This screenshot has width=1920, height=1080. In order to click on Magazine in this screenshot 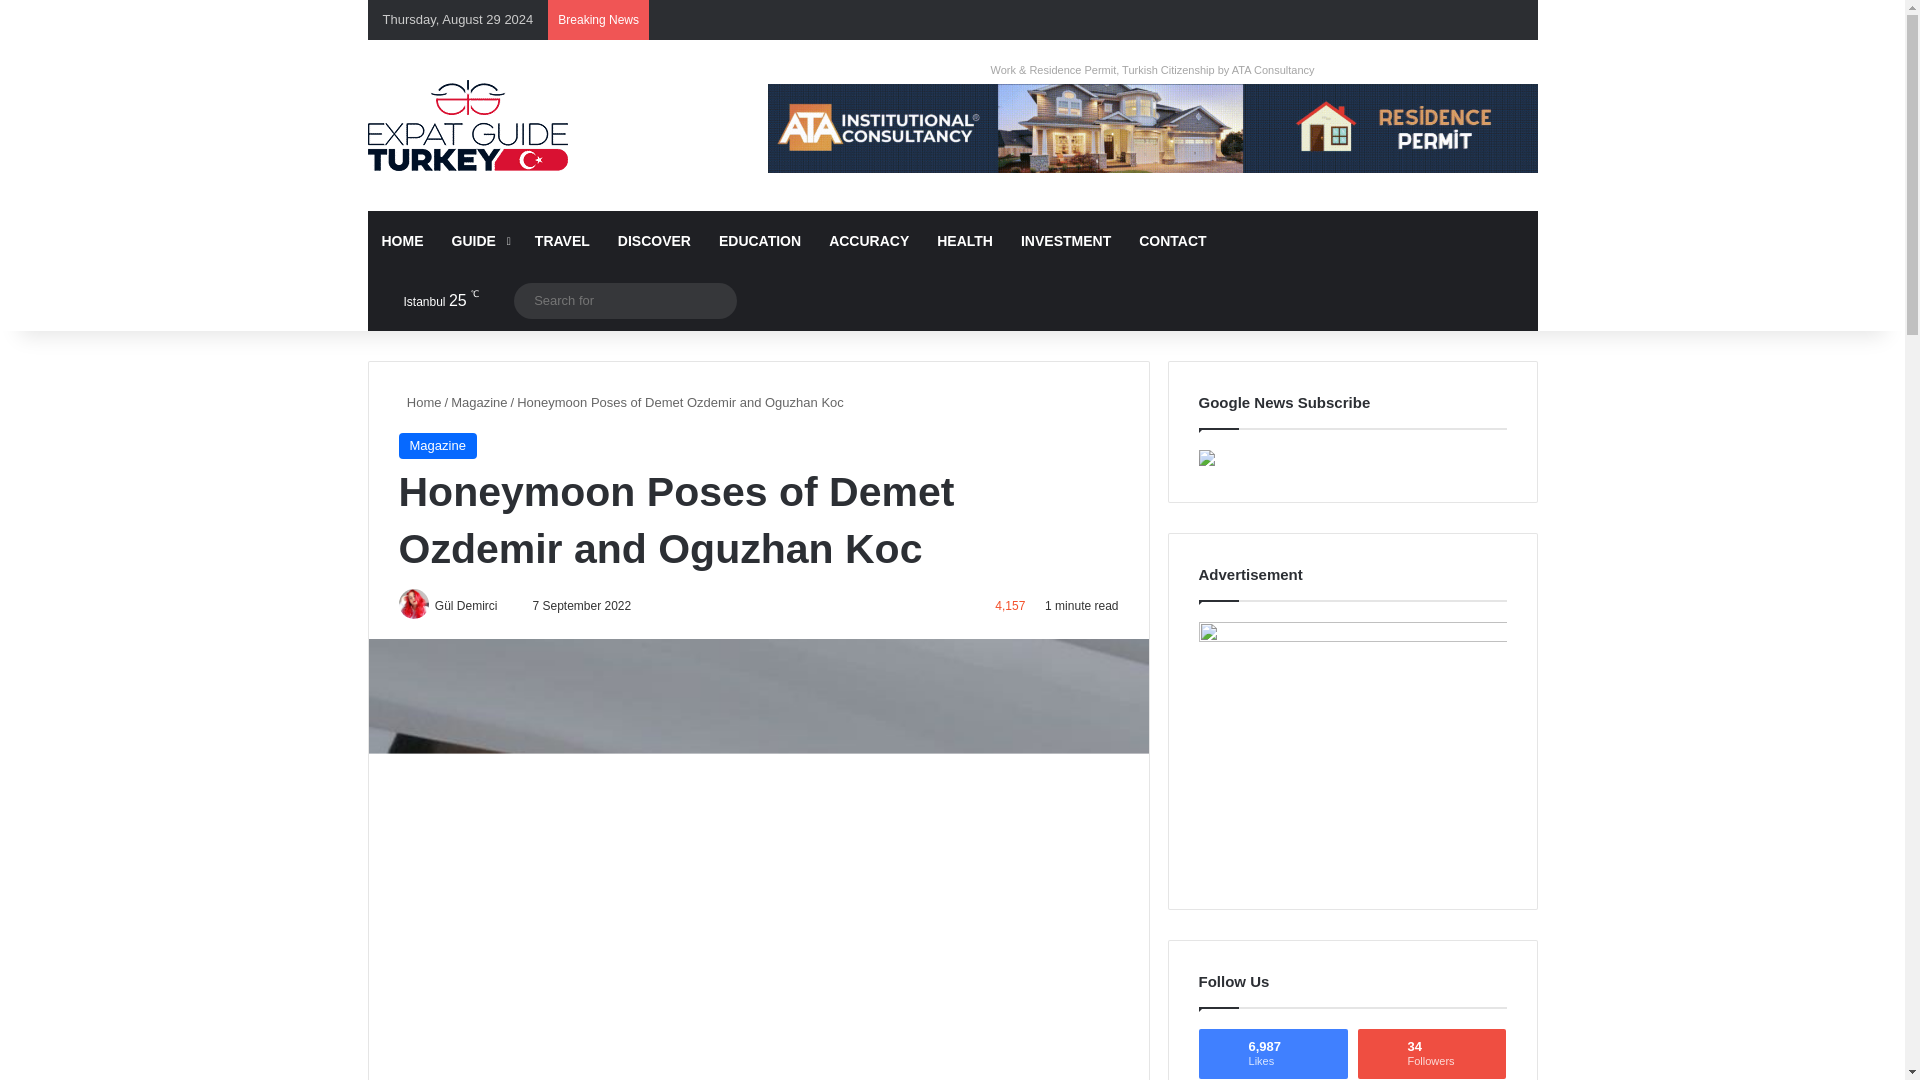, I will do `click(436, 446)`.